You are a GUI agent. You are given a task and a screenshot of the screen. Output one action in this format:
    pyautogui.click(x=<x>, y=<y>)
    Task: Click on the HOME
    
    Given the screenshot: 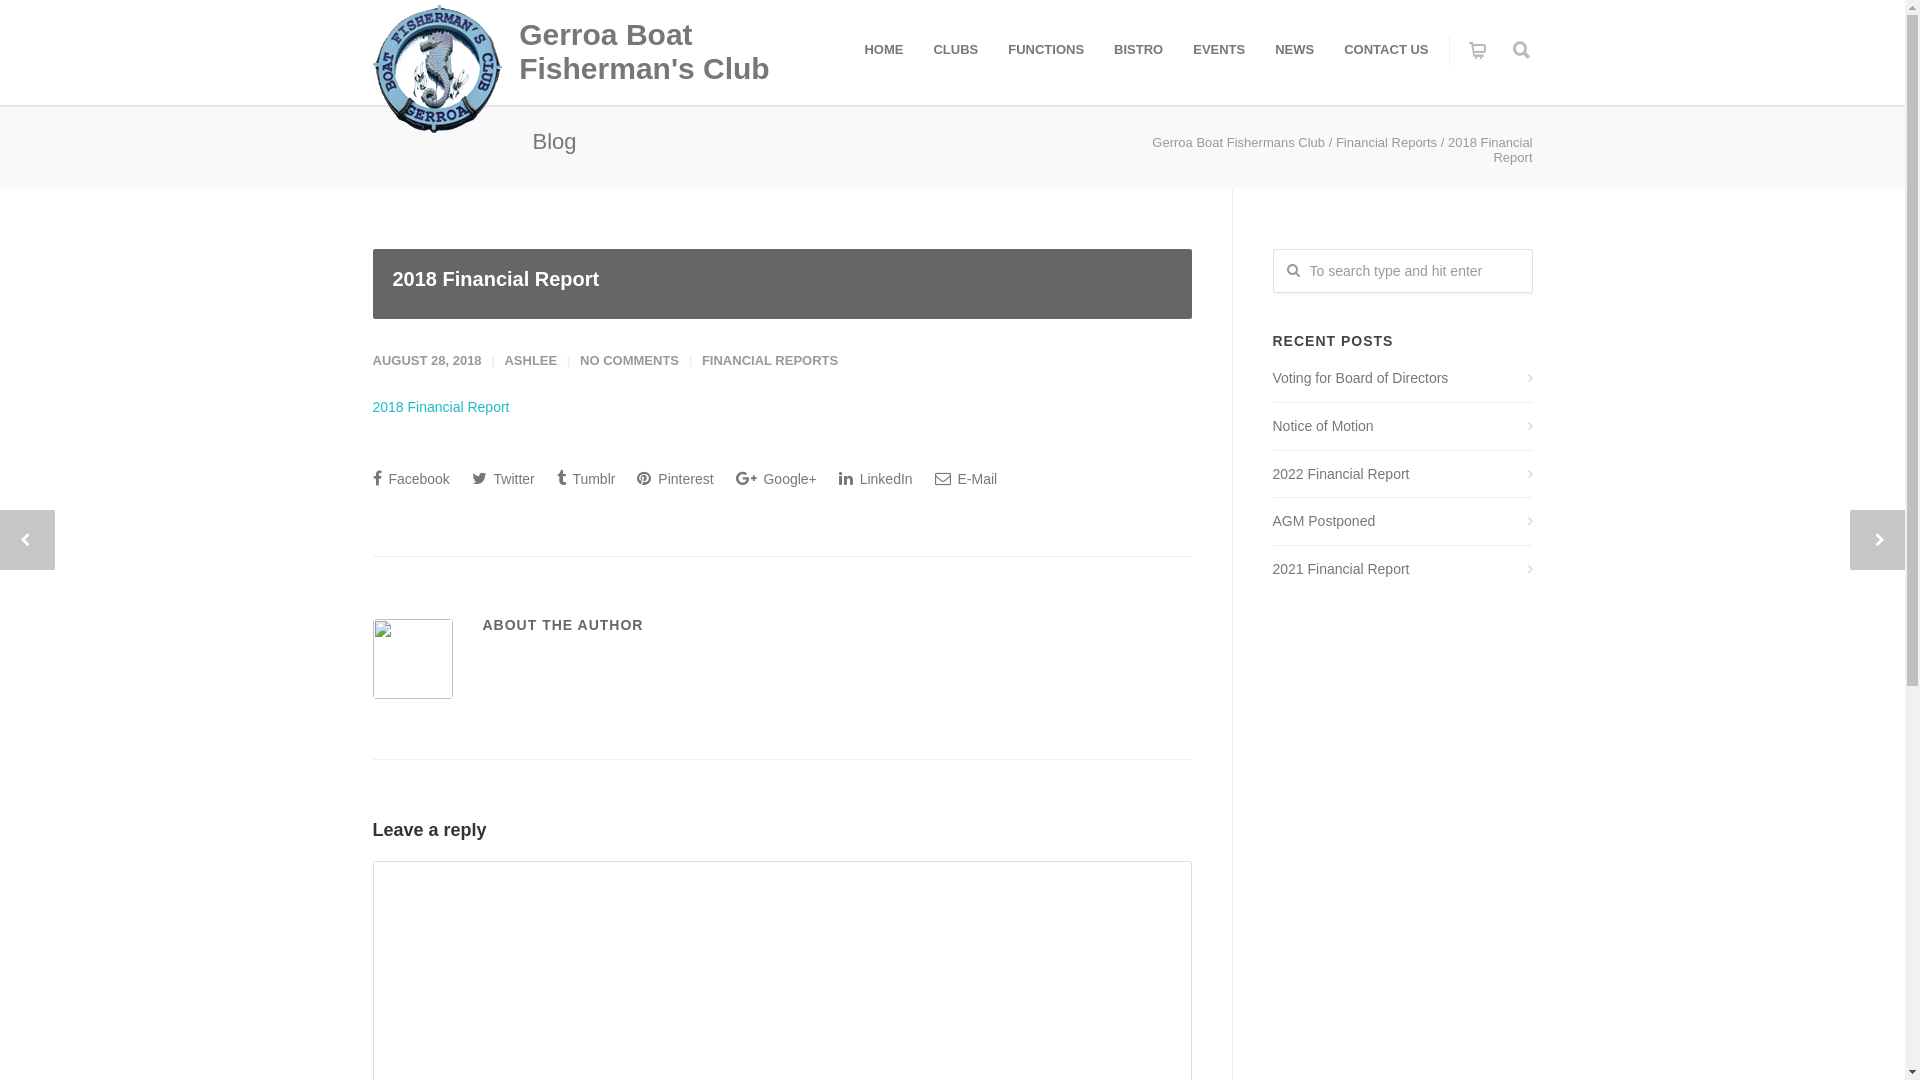 What is the action you would take?
    pyautogui.click(x=884, y=50)
    